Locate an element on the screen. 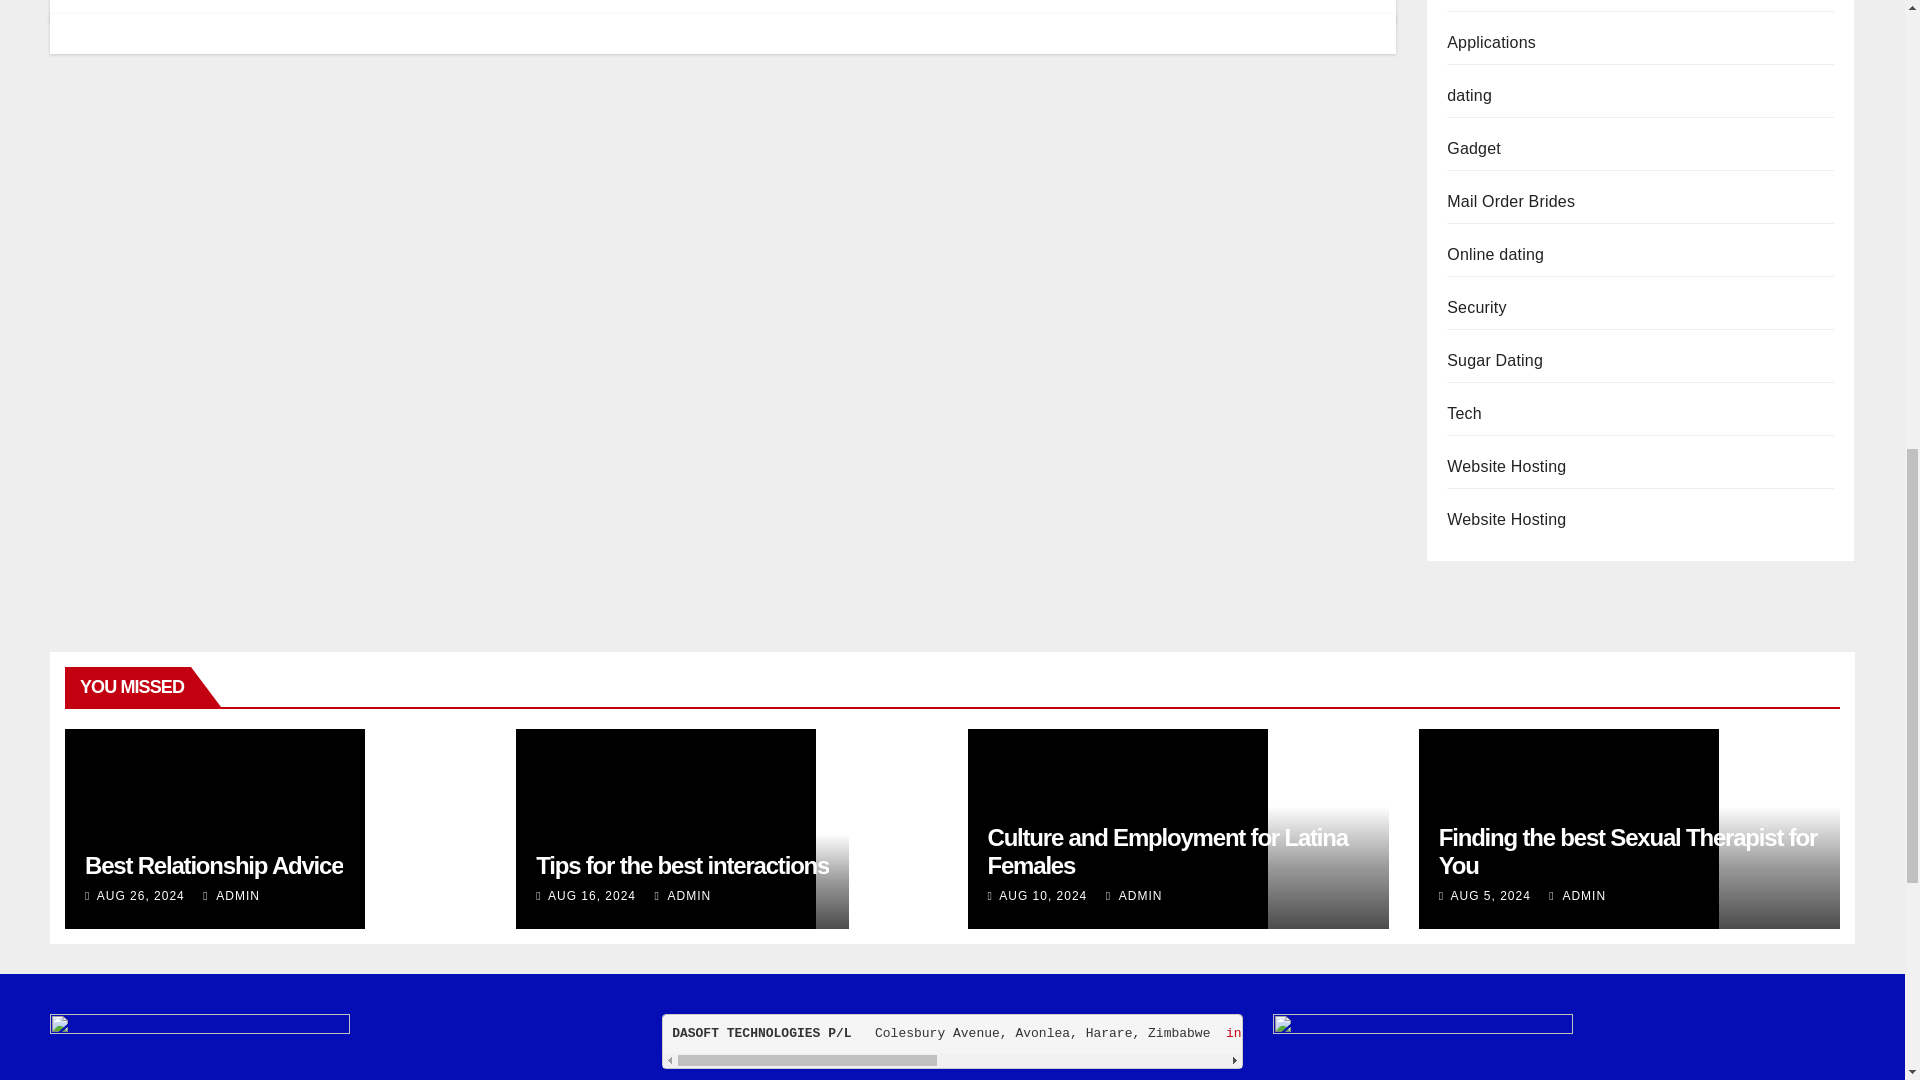 The image size is (1920, 1080). Permalink to: Tips for the best interactions is located at coordinates (682, 866).